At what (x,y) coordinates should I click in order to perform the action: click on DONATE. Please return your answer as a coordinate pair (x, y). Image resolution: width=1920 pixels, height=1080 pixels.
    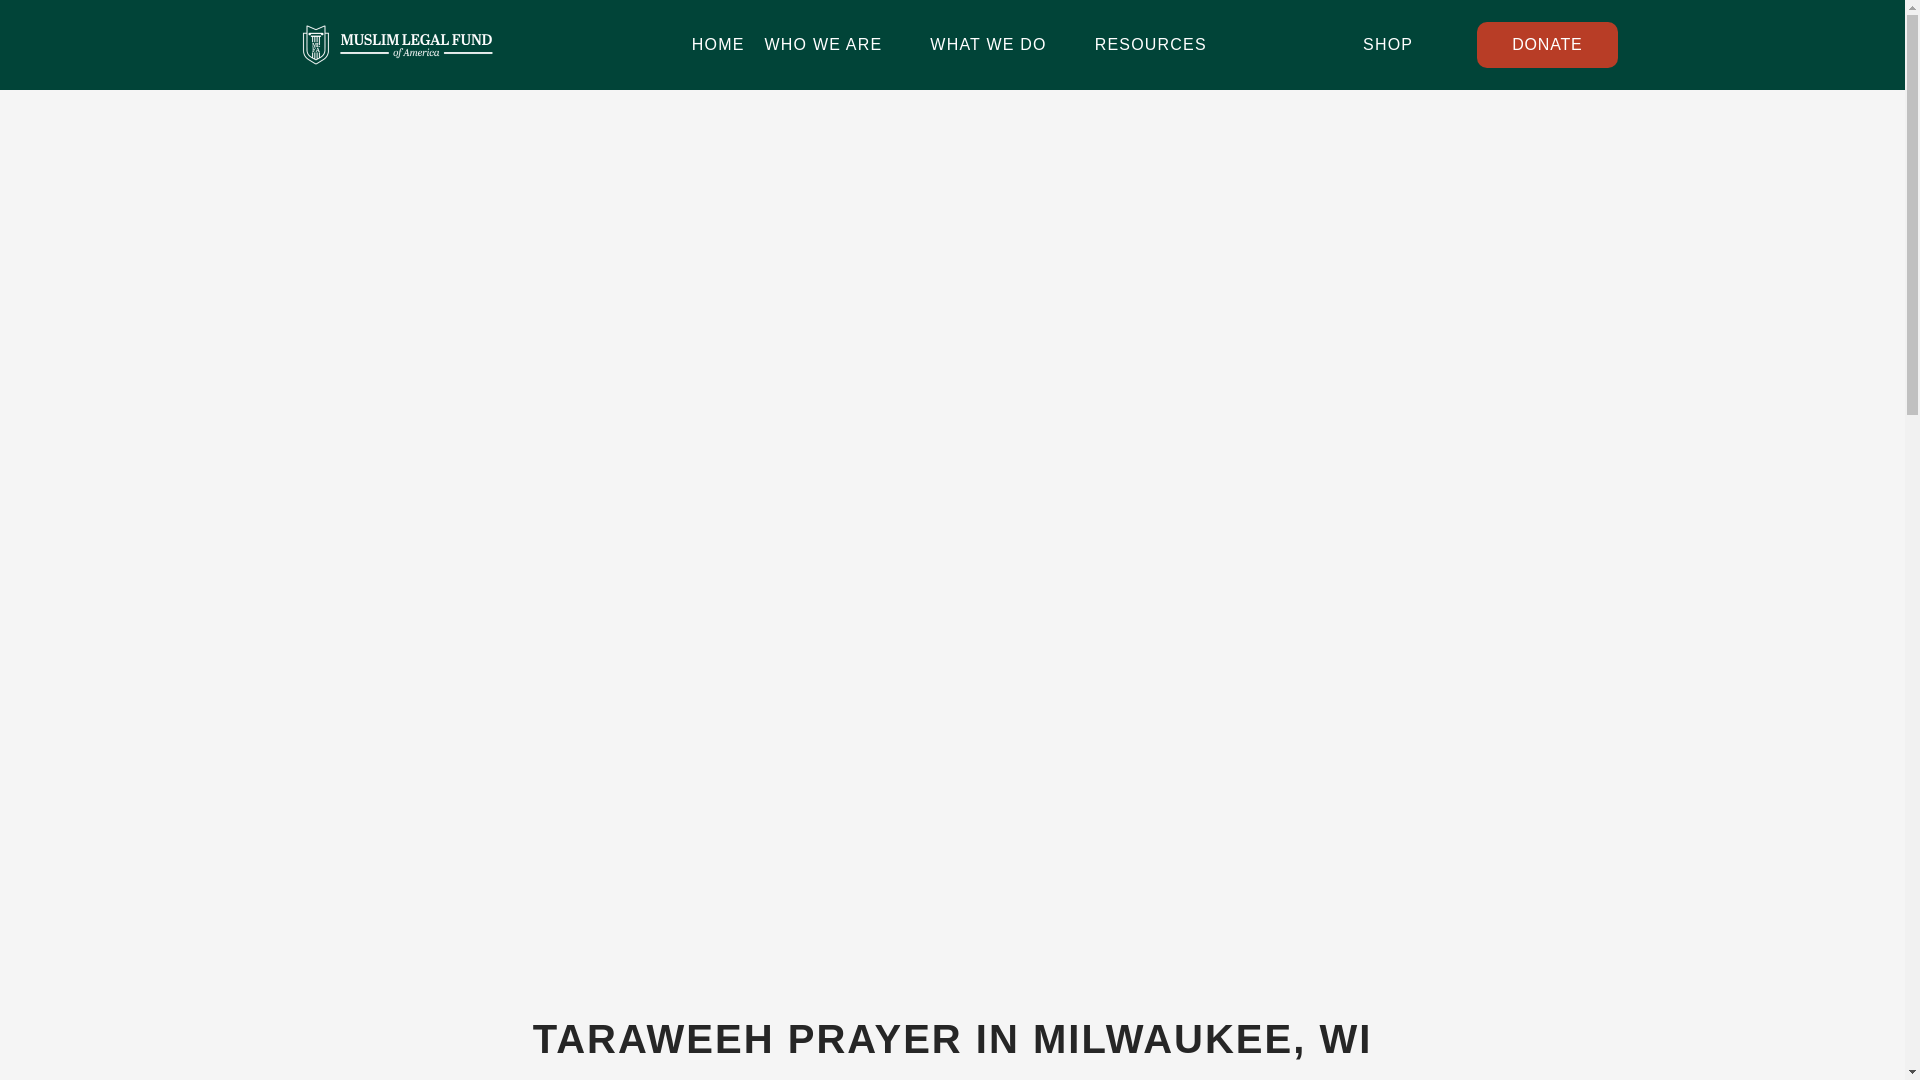
    Looking at the image, I should click on (1546, 44).